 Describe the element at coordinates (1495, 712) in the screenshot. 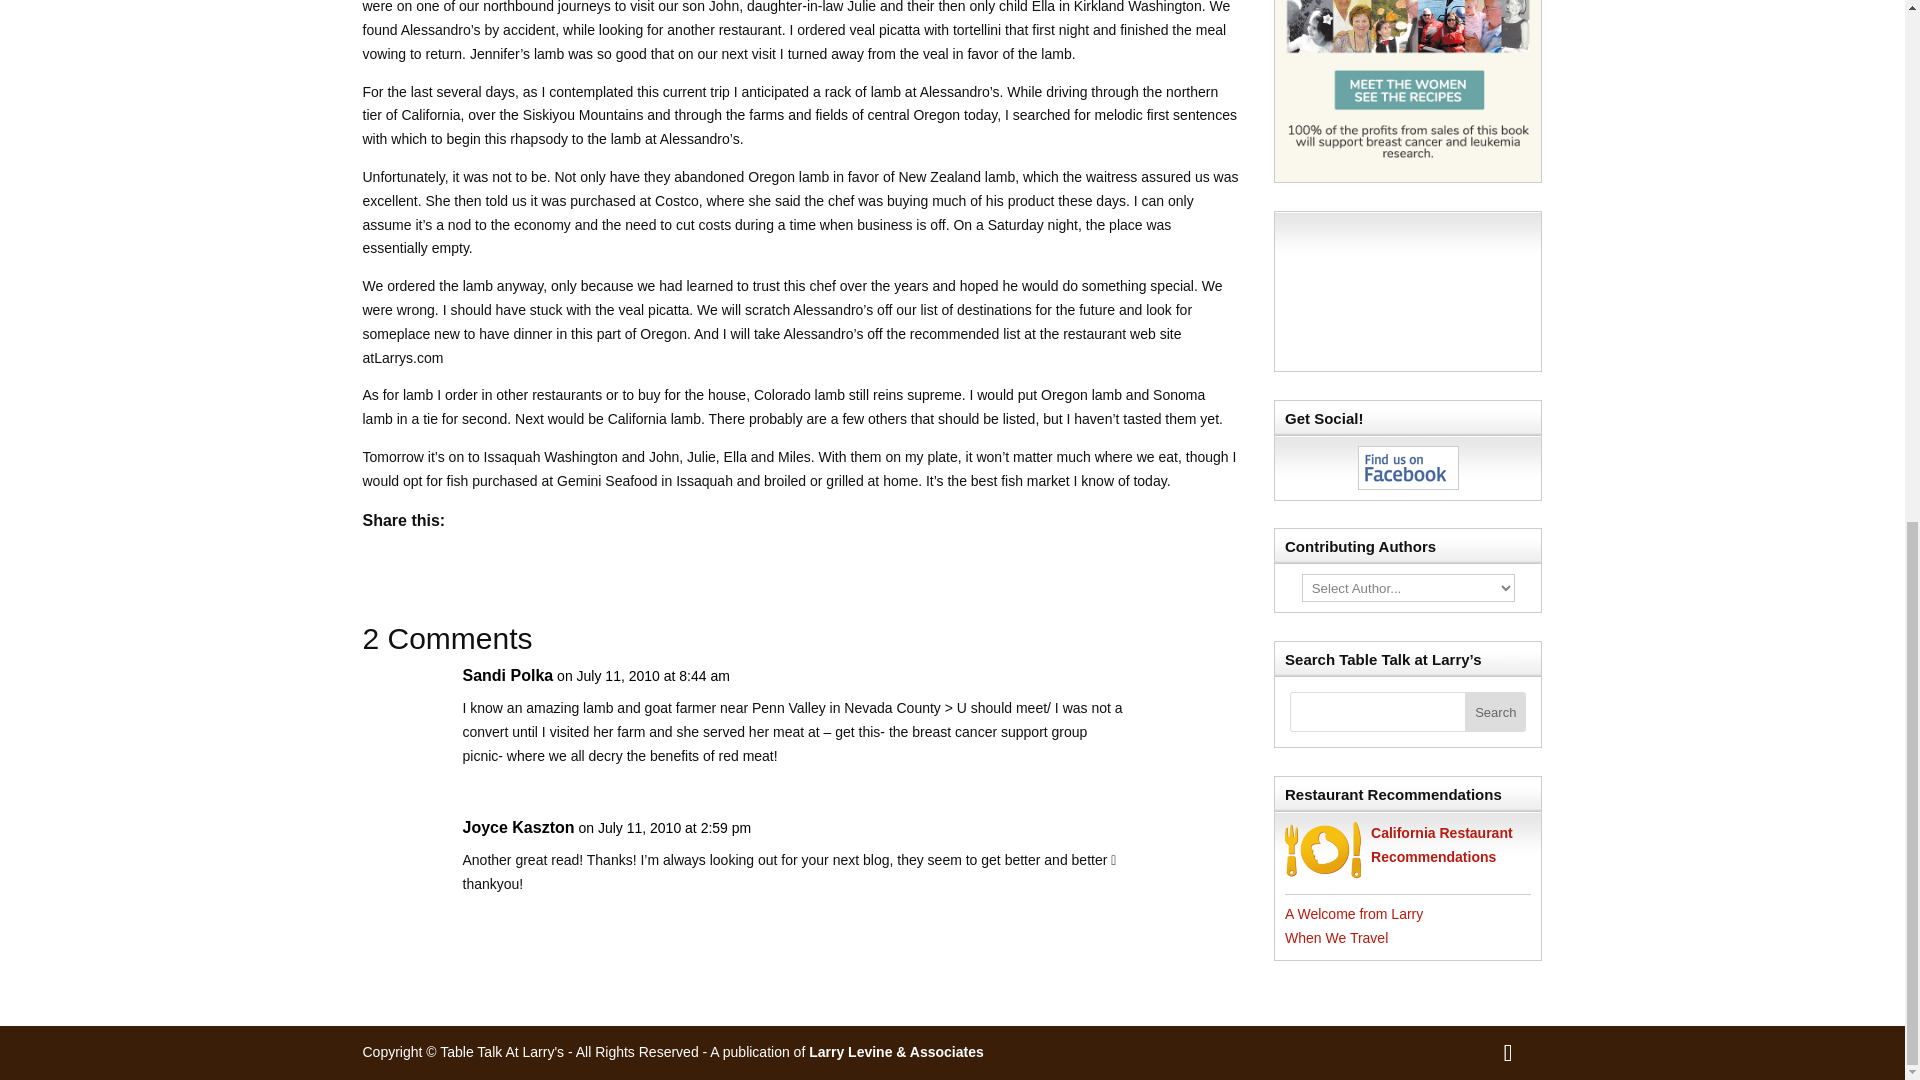

I see `Search` at that location.